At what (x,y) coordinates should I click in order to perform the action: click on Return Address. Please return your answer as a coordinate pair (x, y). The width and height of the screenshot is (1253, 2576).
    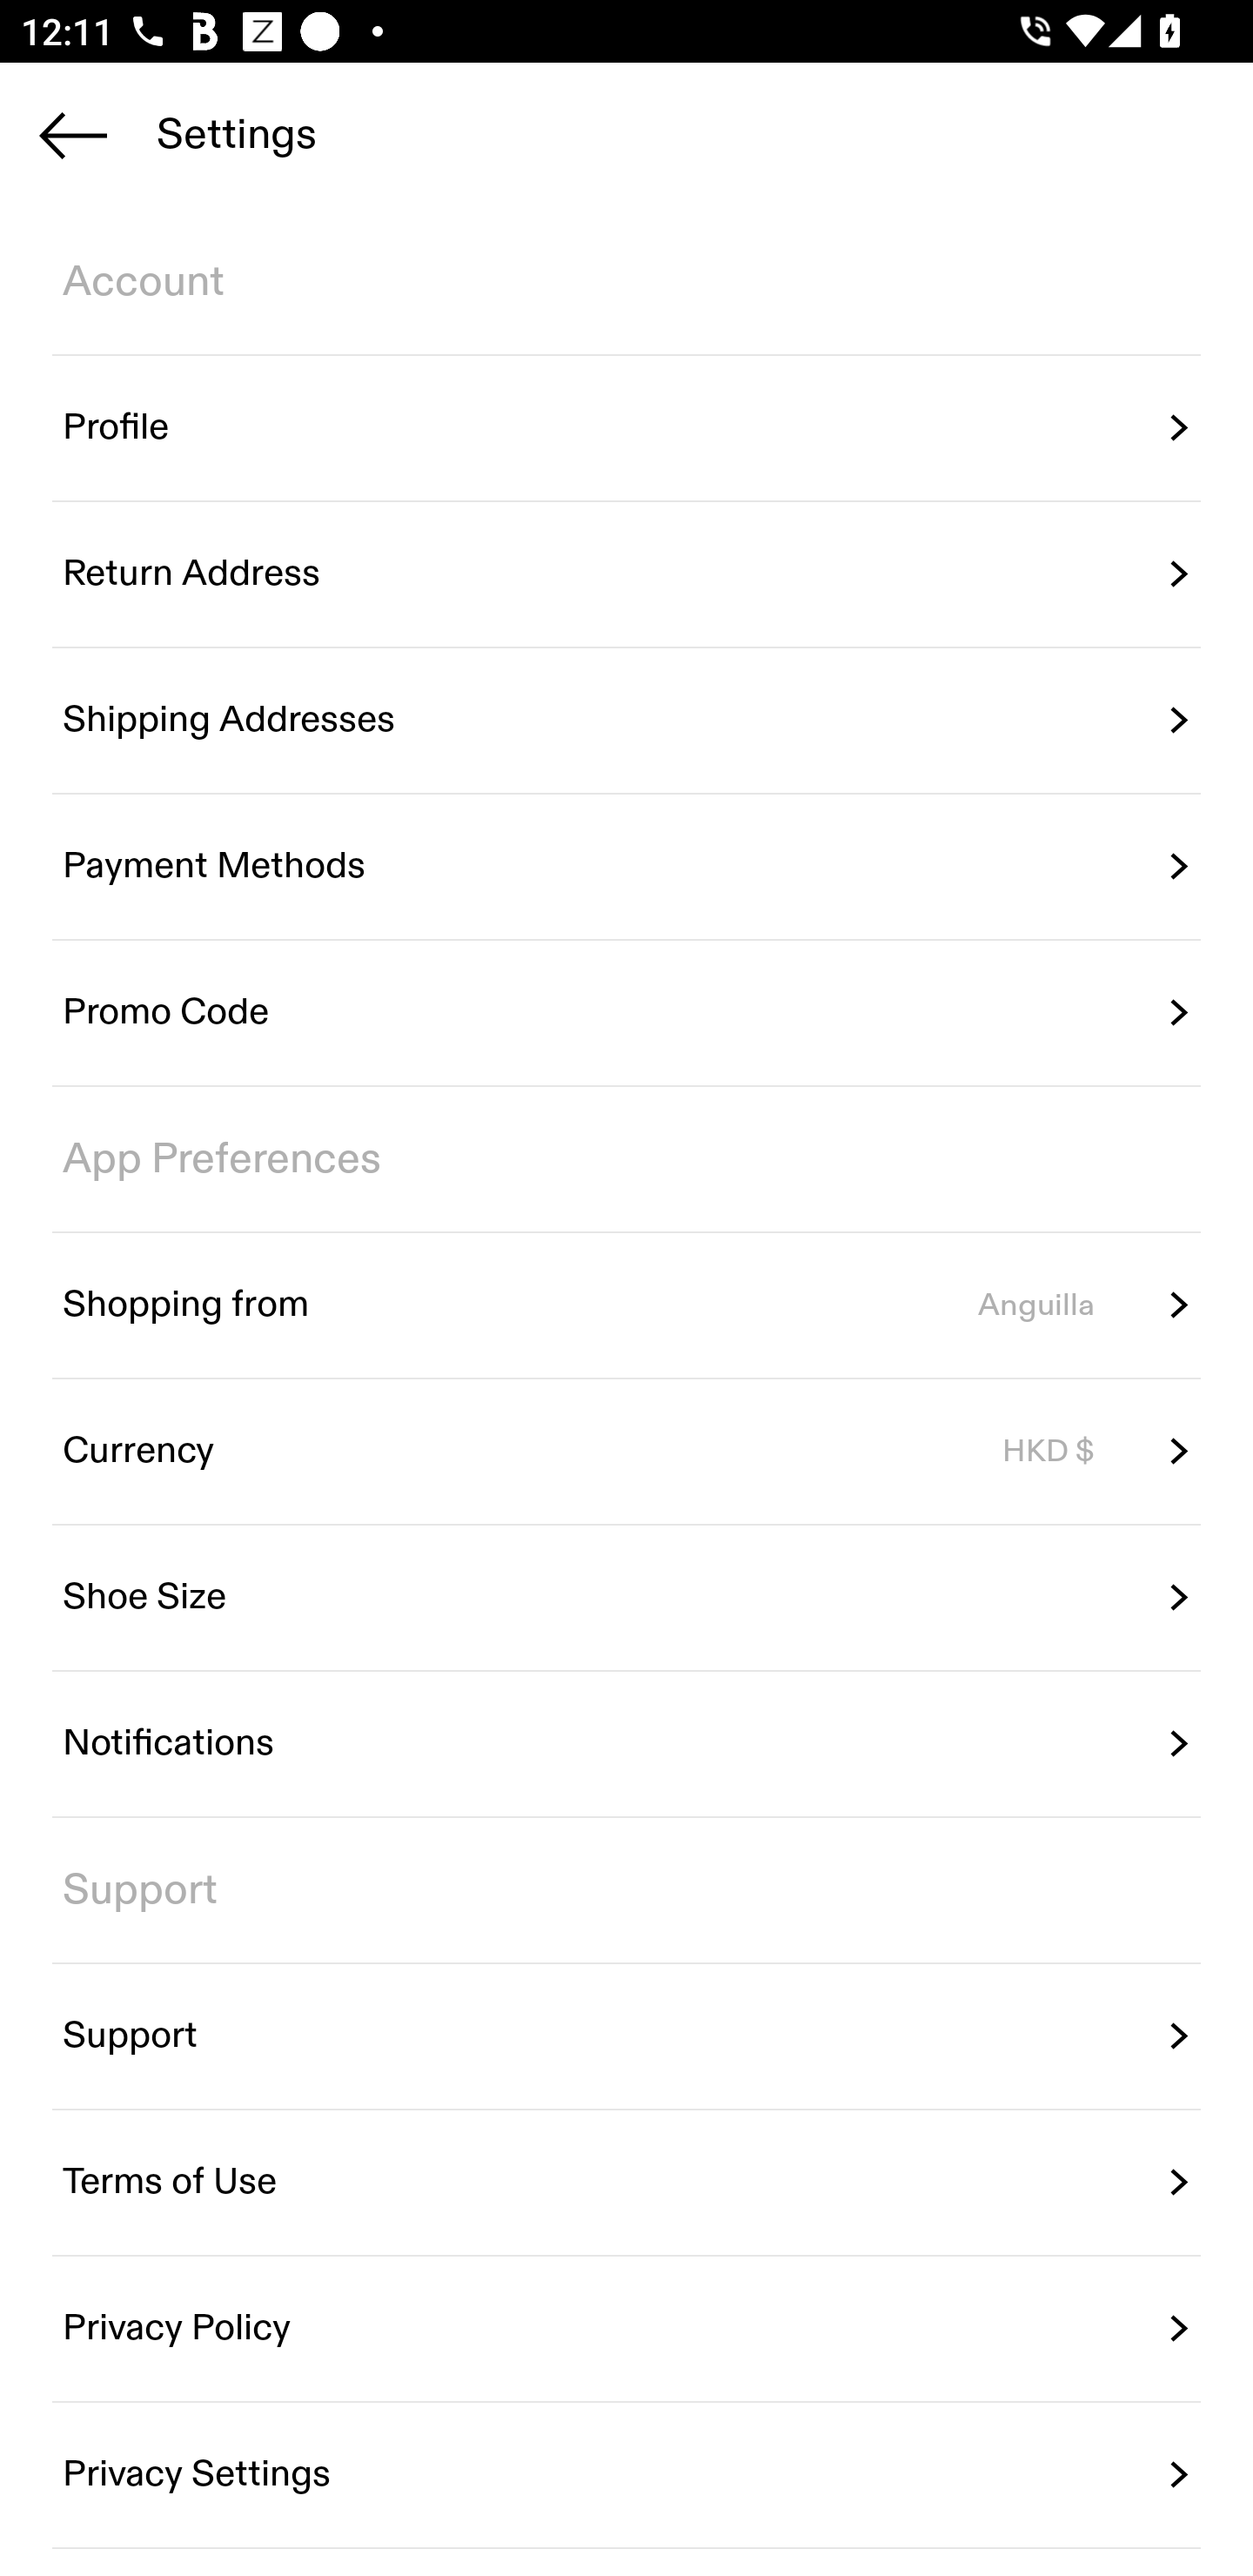
    Looking at the image, I should click on (626, 574).